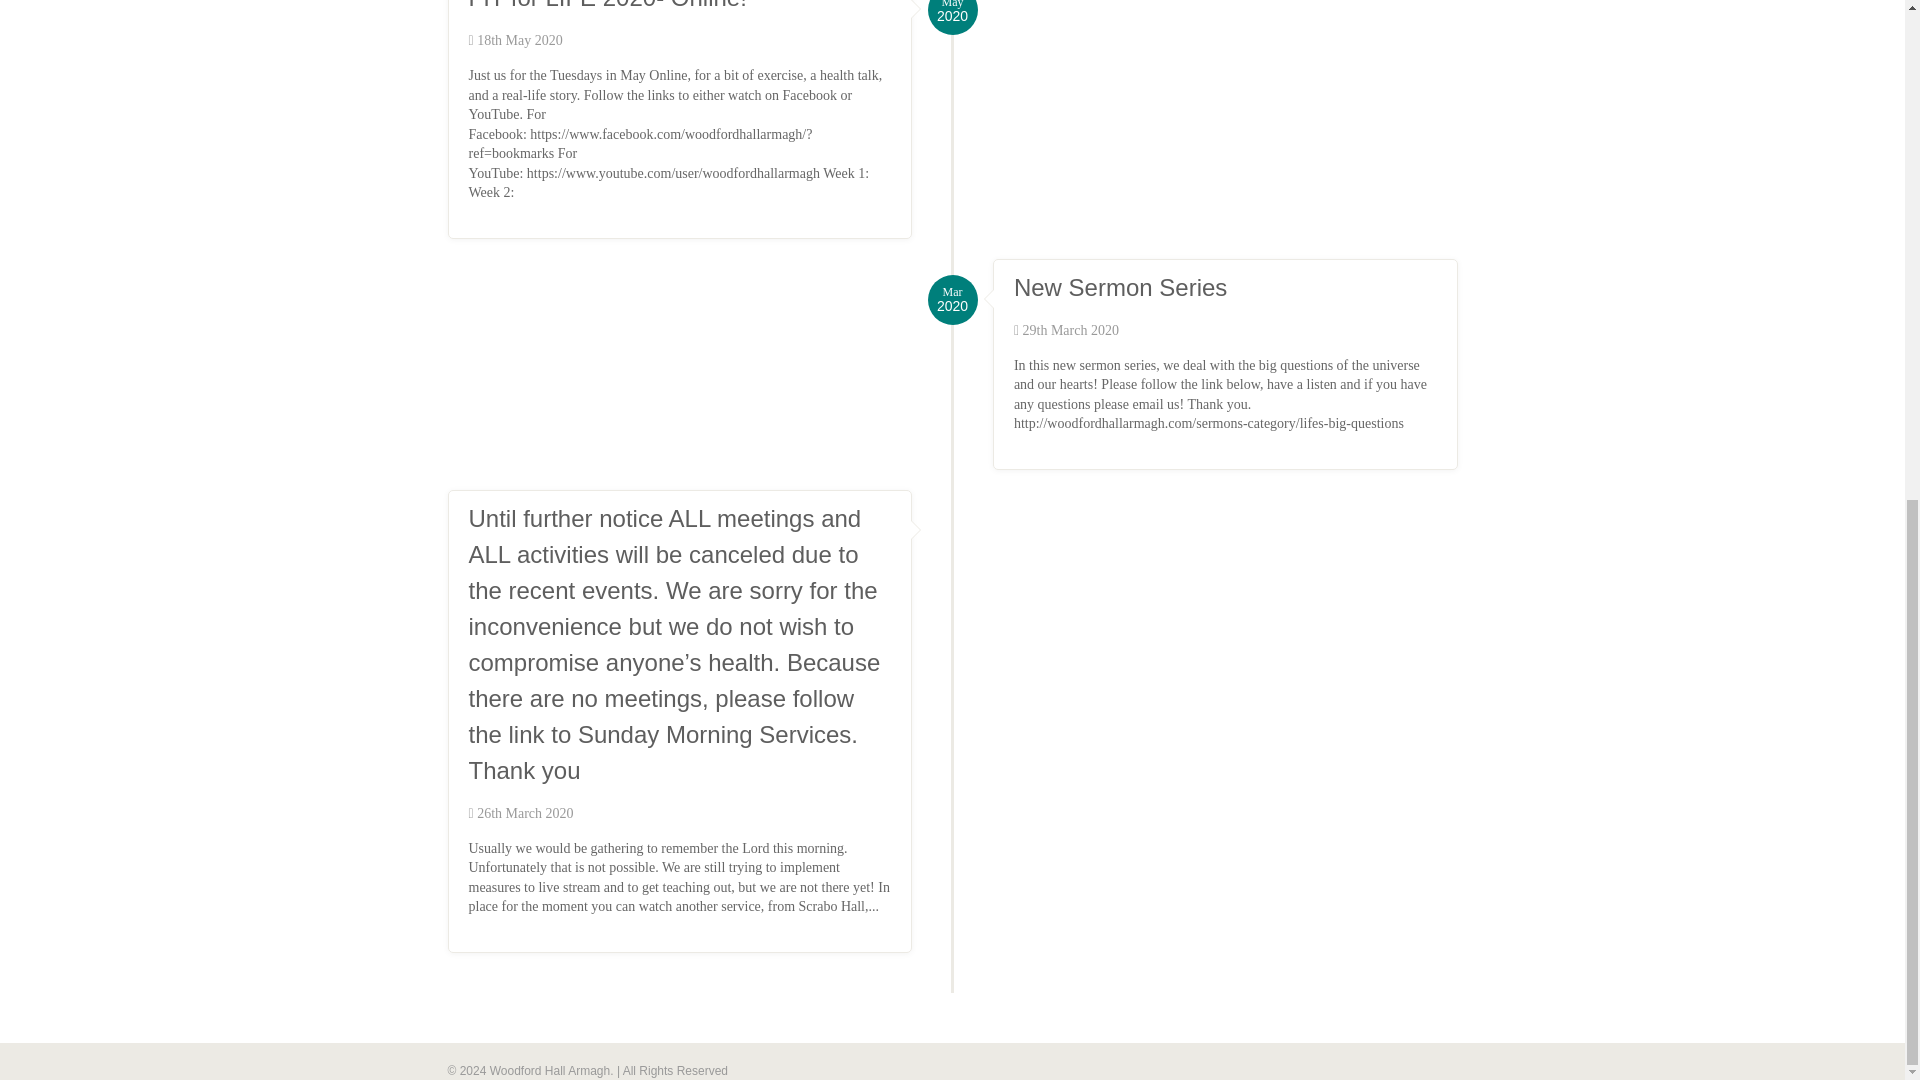 The width and height of the screenshot is (1920, 1080). What do you see at coordinates (1120, 288) in the screenshot?
I see `New Sermon Series` at bounding box center [1120, 288].